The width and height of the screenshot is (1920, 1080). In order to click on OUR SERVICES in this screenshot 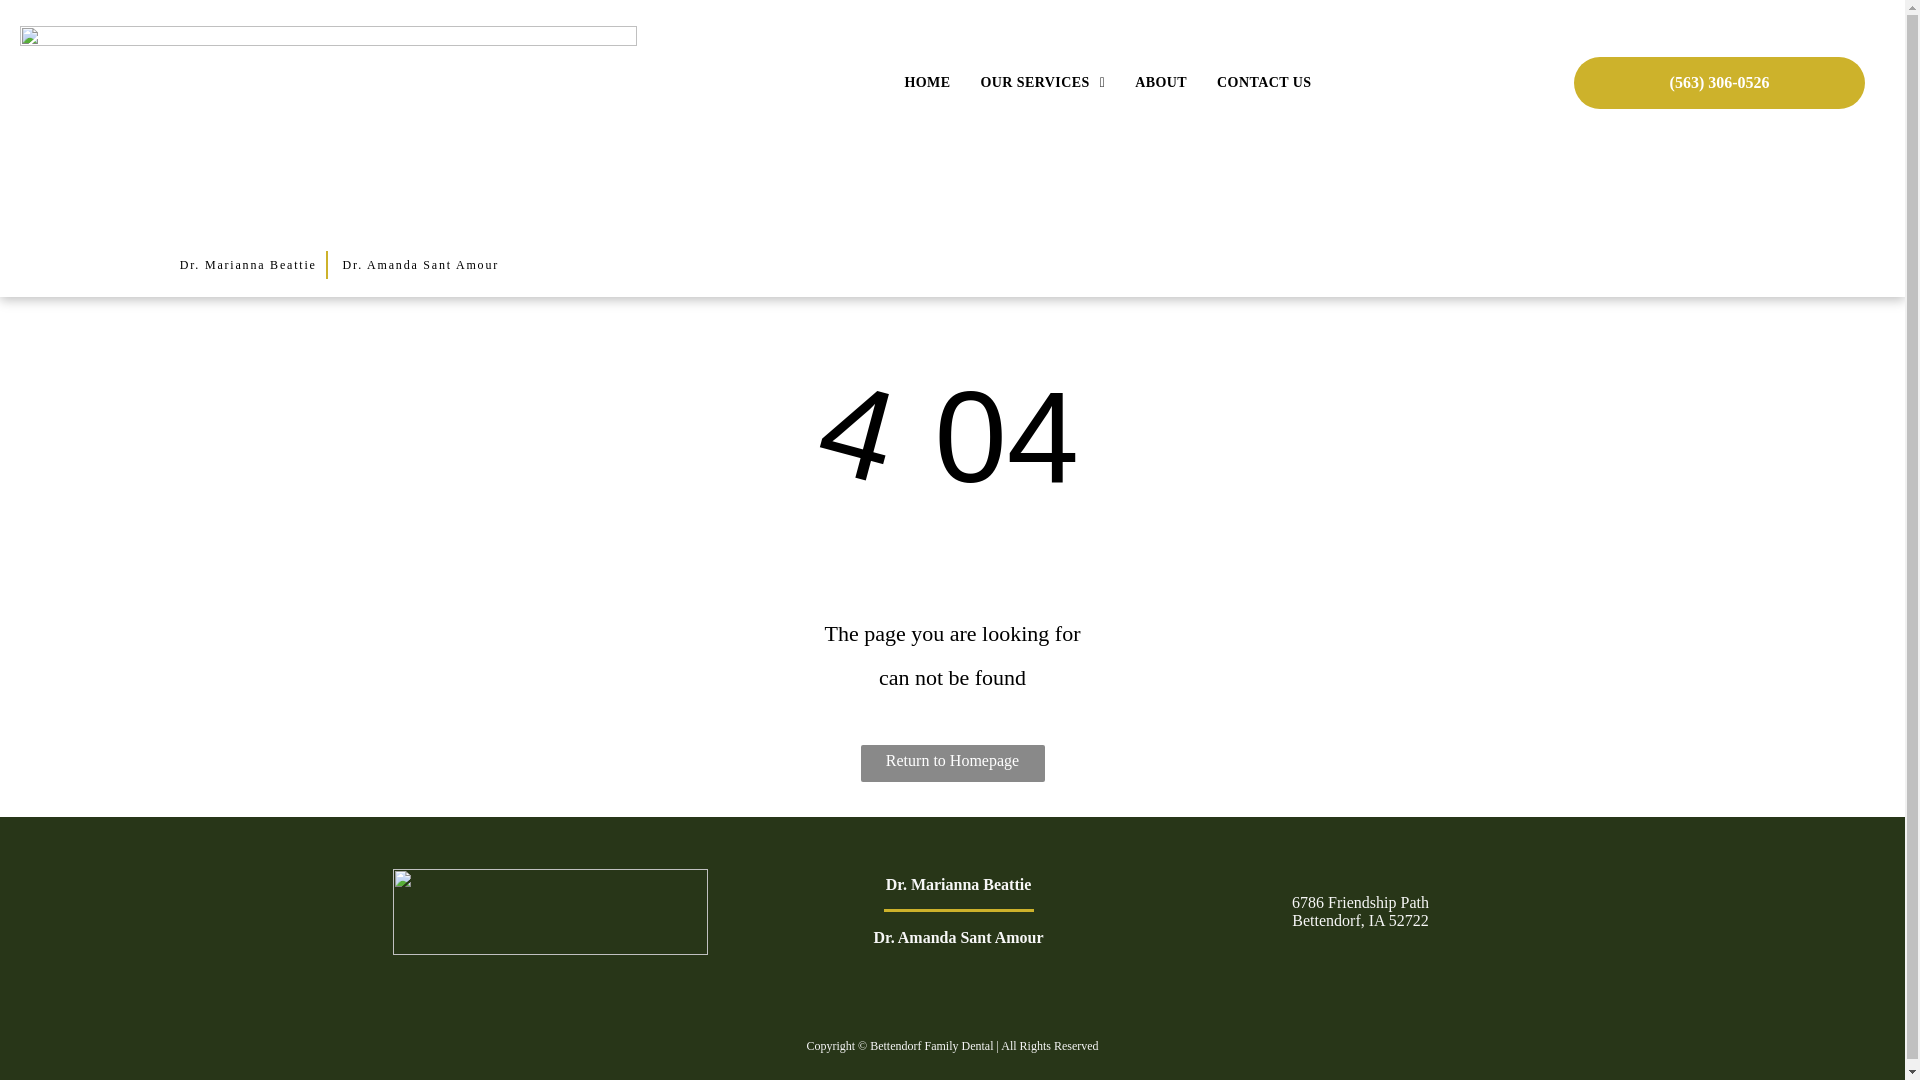, I will do `click(1042, 82)`.